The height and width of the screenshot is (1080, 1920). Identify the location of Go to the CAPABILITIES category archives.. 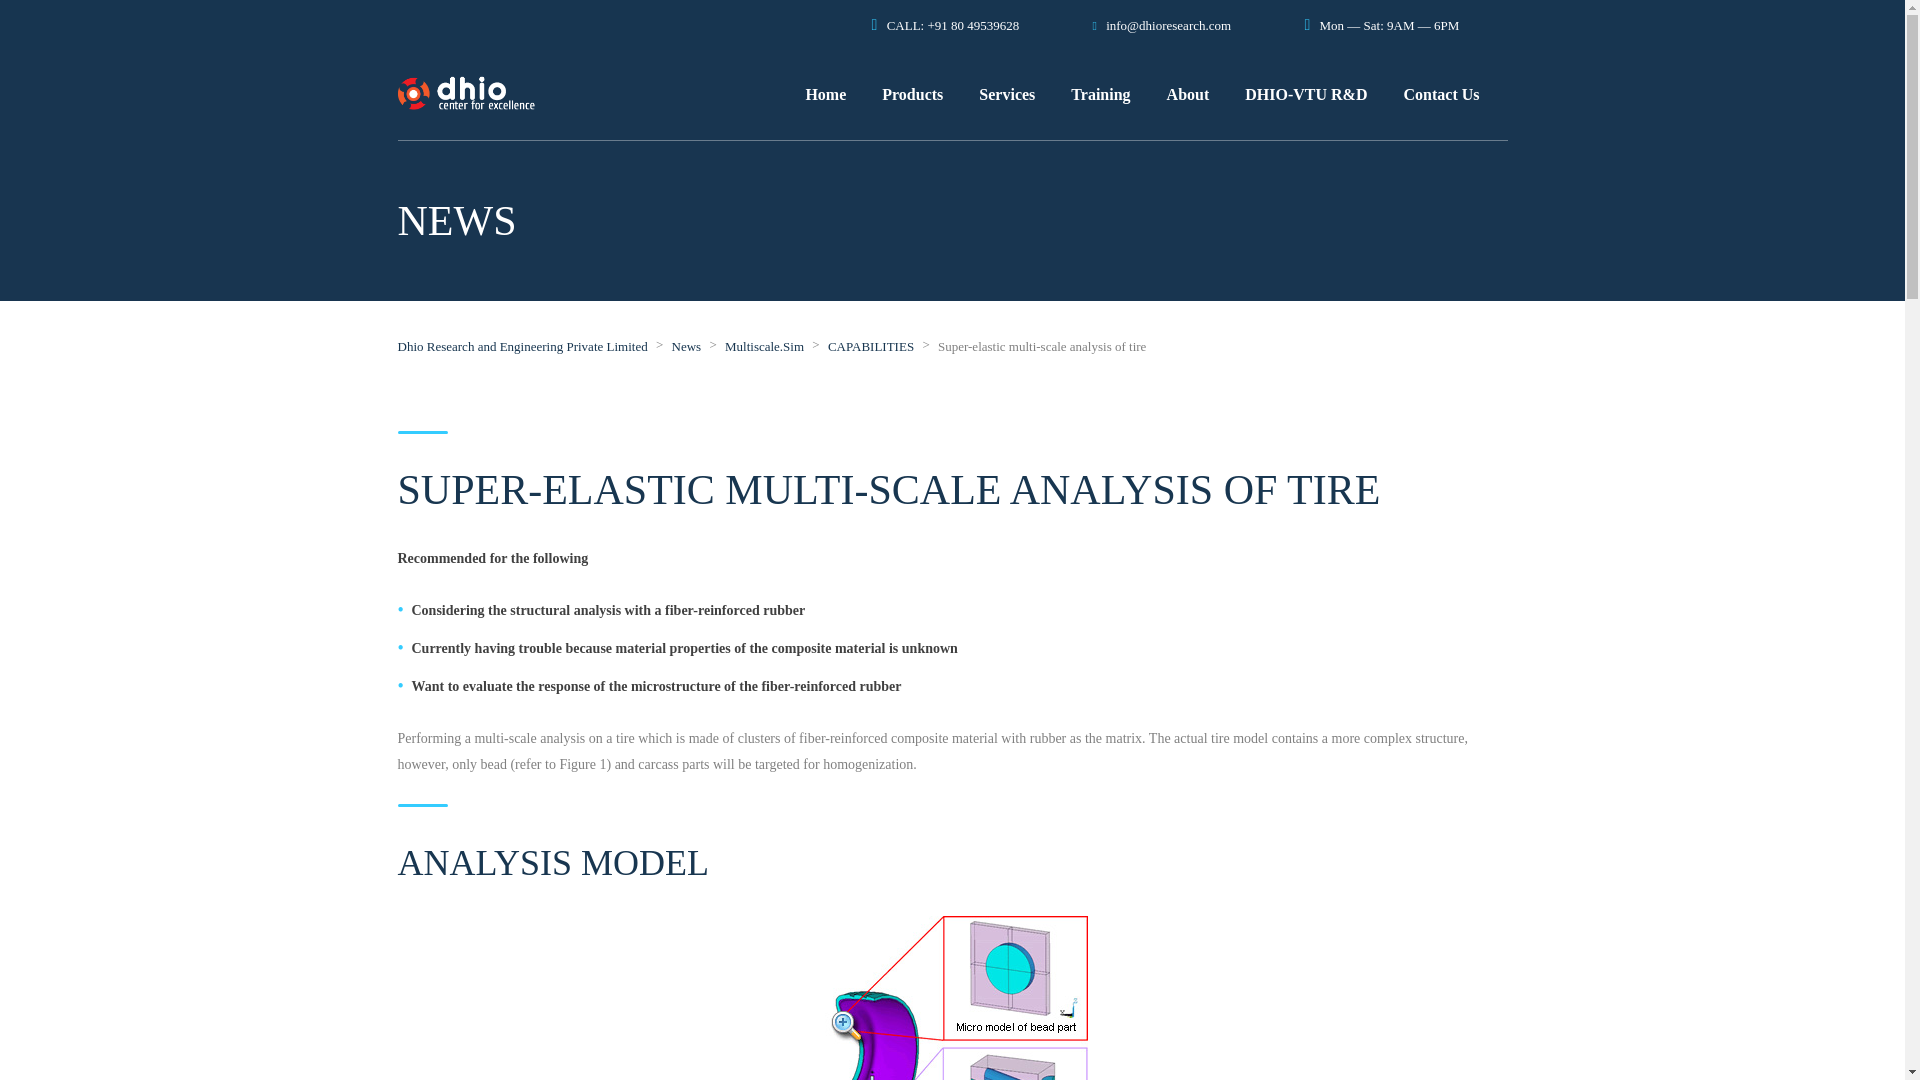
(870, 346).